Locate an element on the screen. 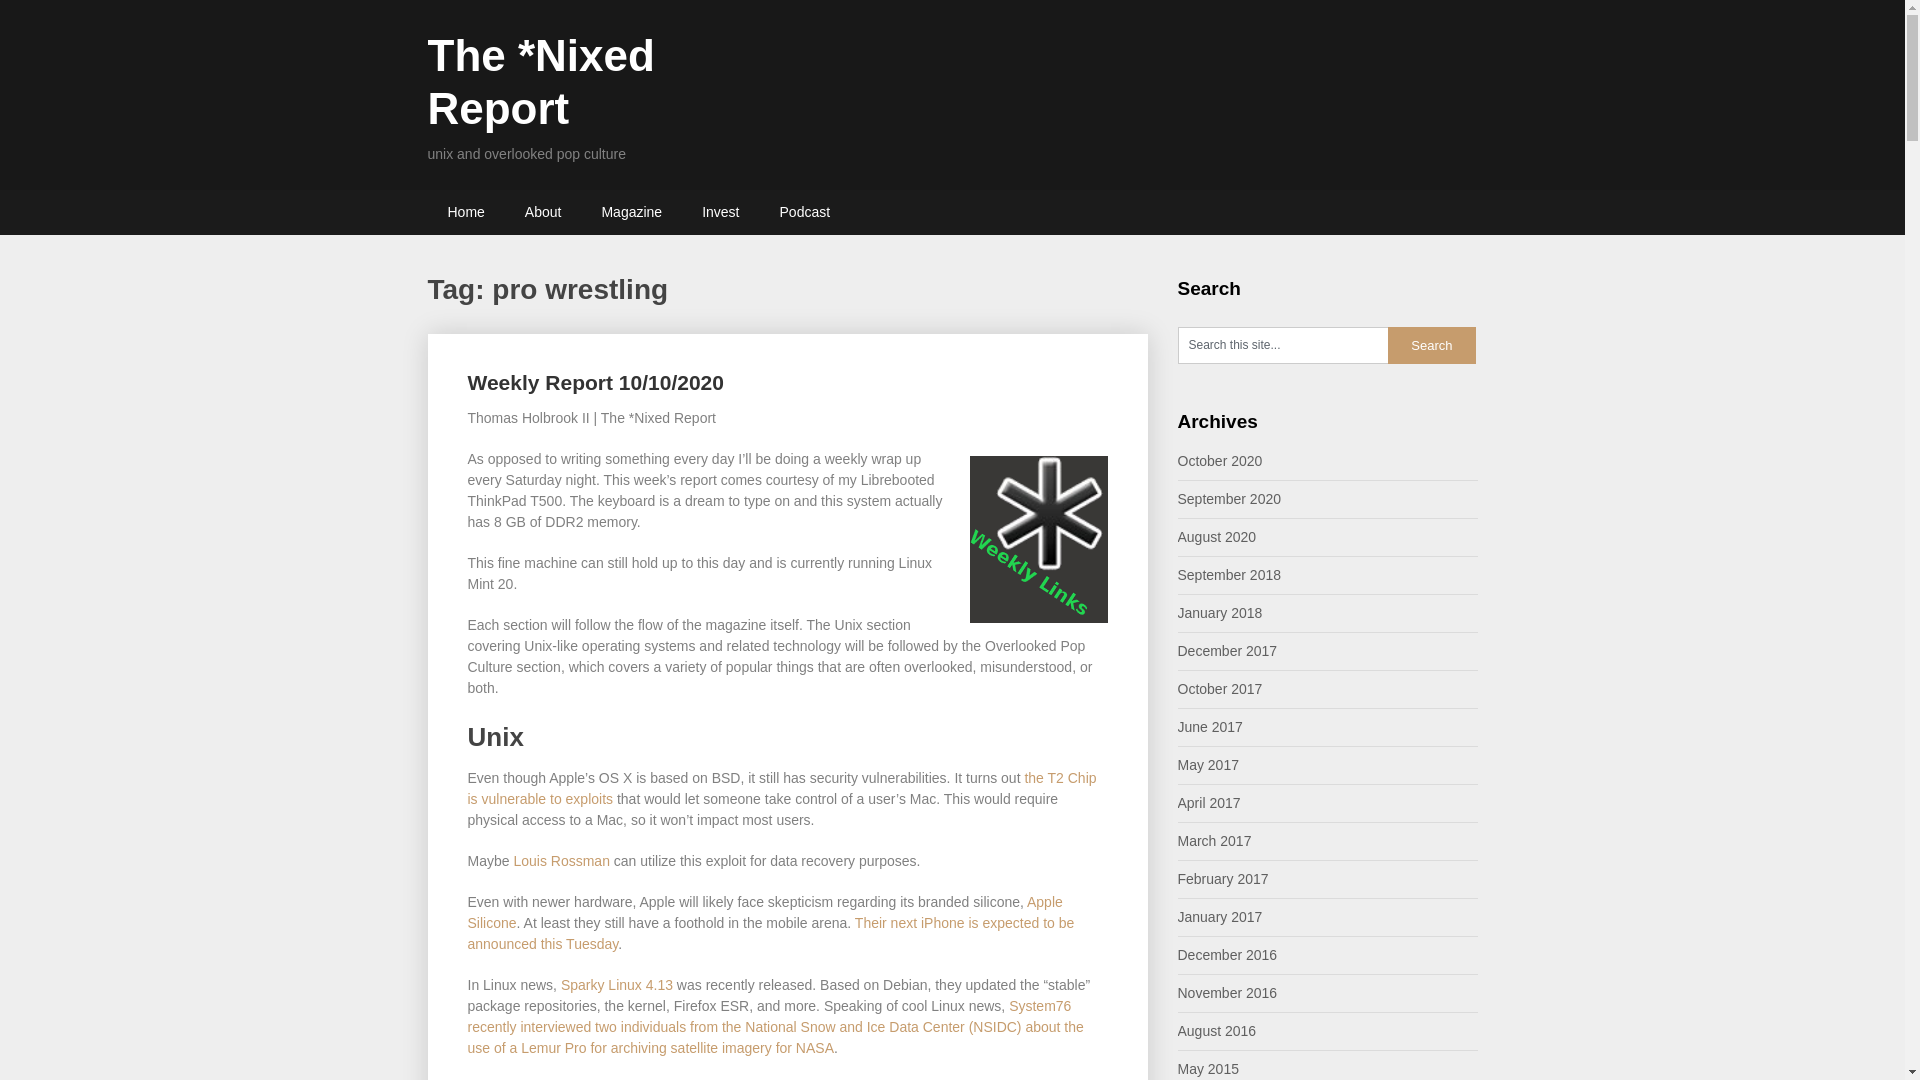  Home is located at coordinates (466, 212).